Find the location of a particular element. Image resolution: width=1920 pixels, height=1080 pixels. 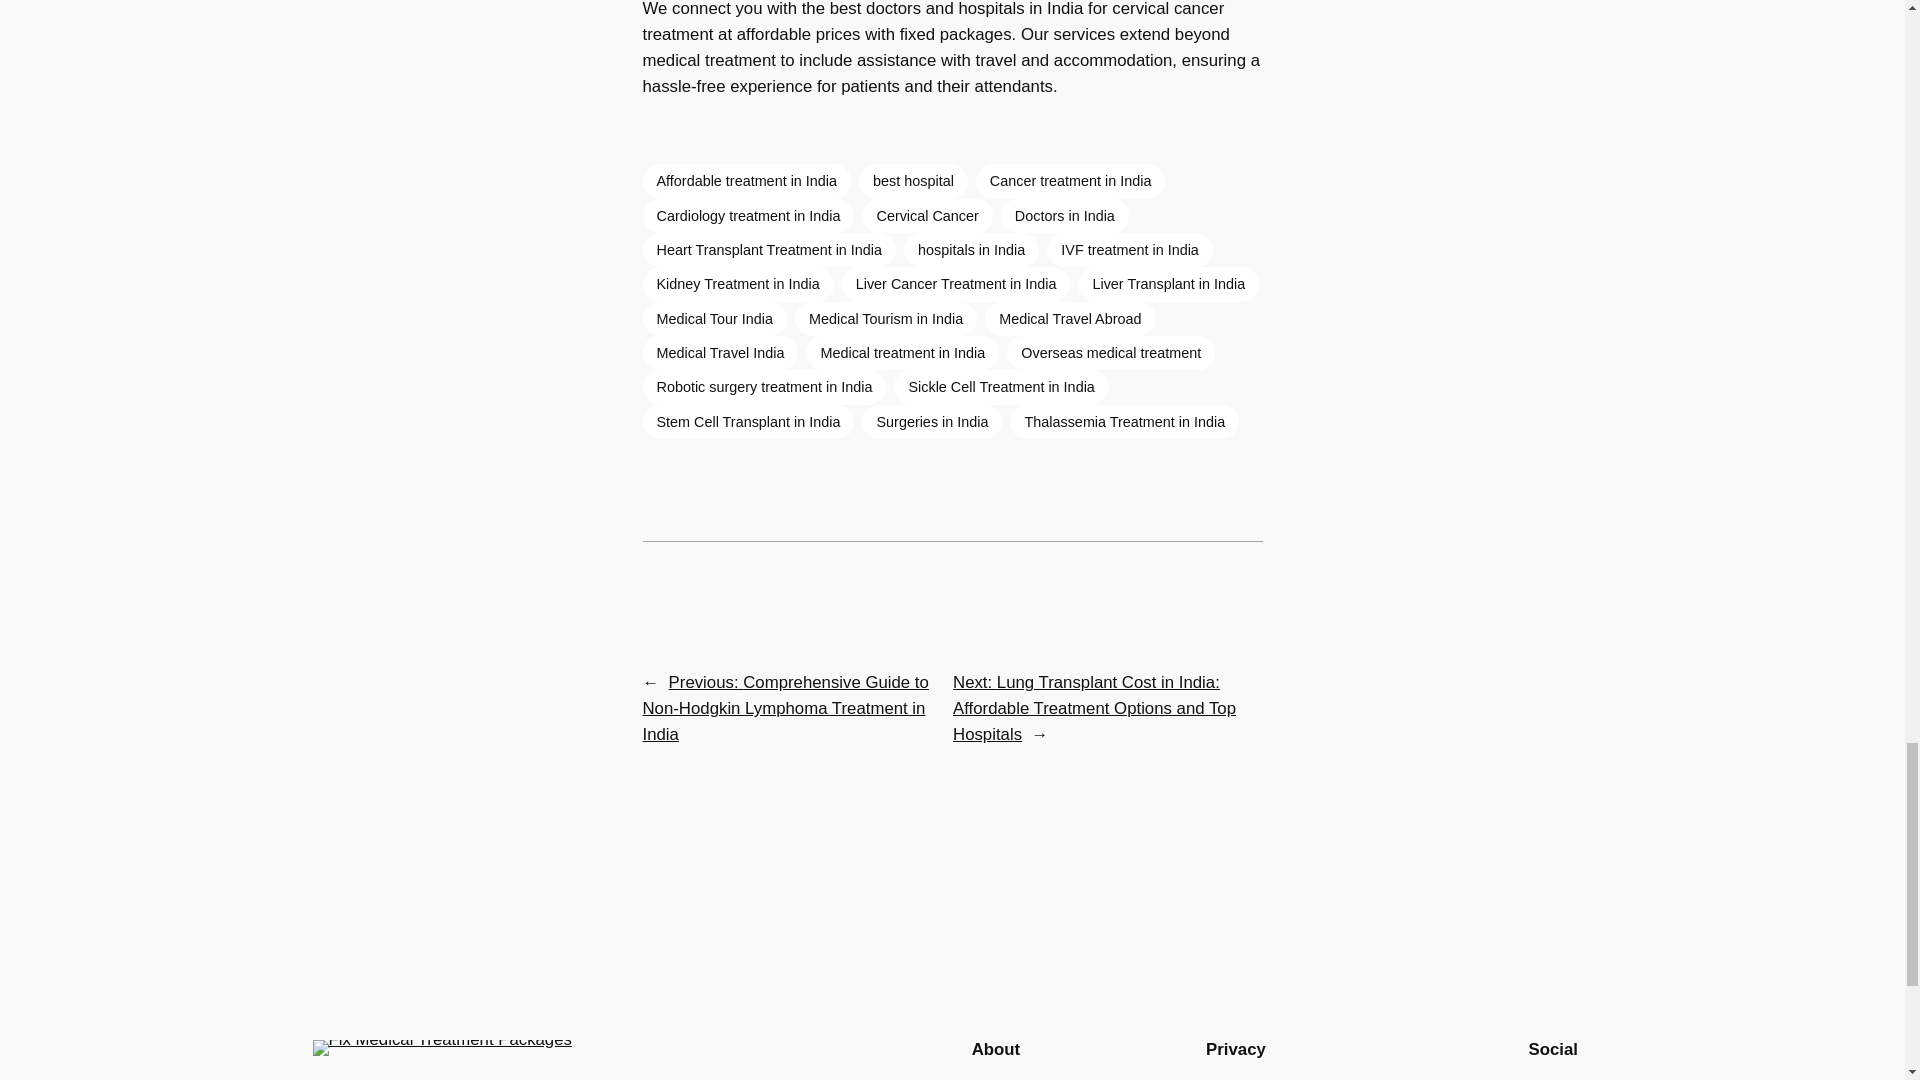

hospitals in India is located at coordinates (971, 250).